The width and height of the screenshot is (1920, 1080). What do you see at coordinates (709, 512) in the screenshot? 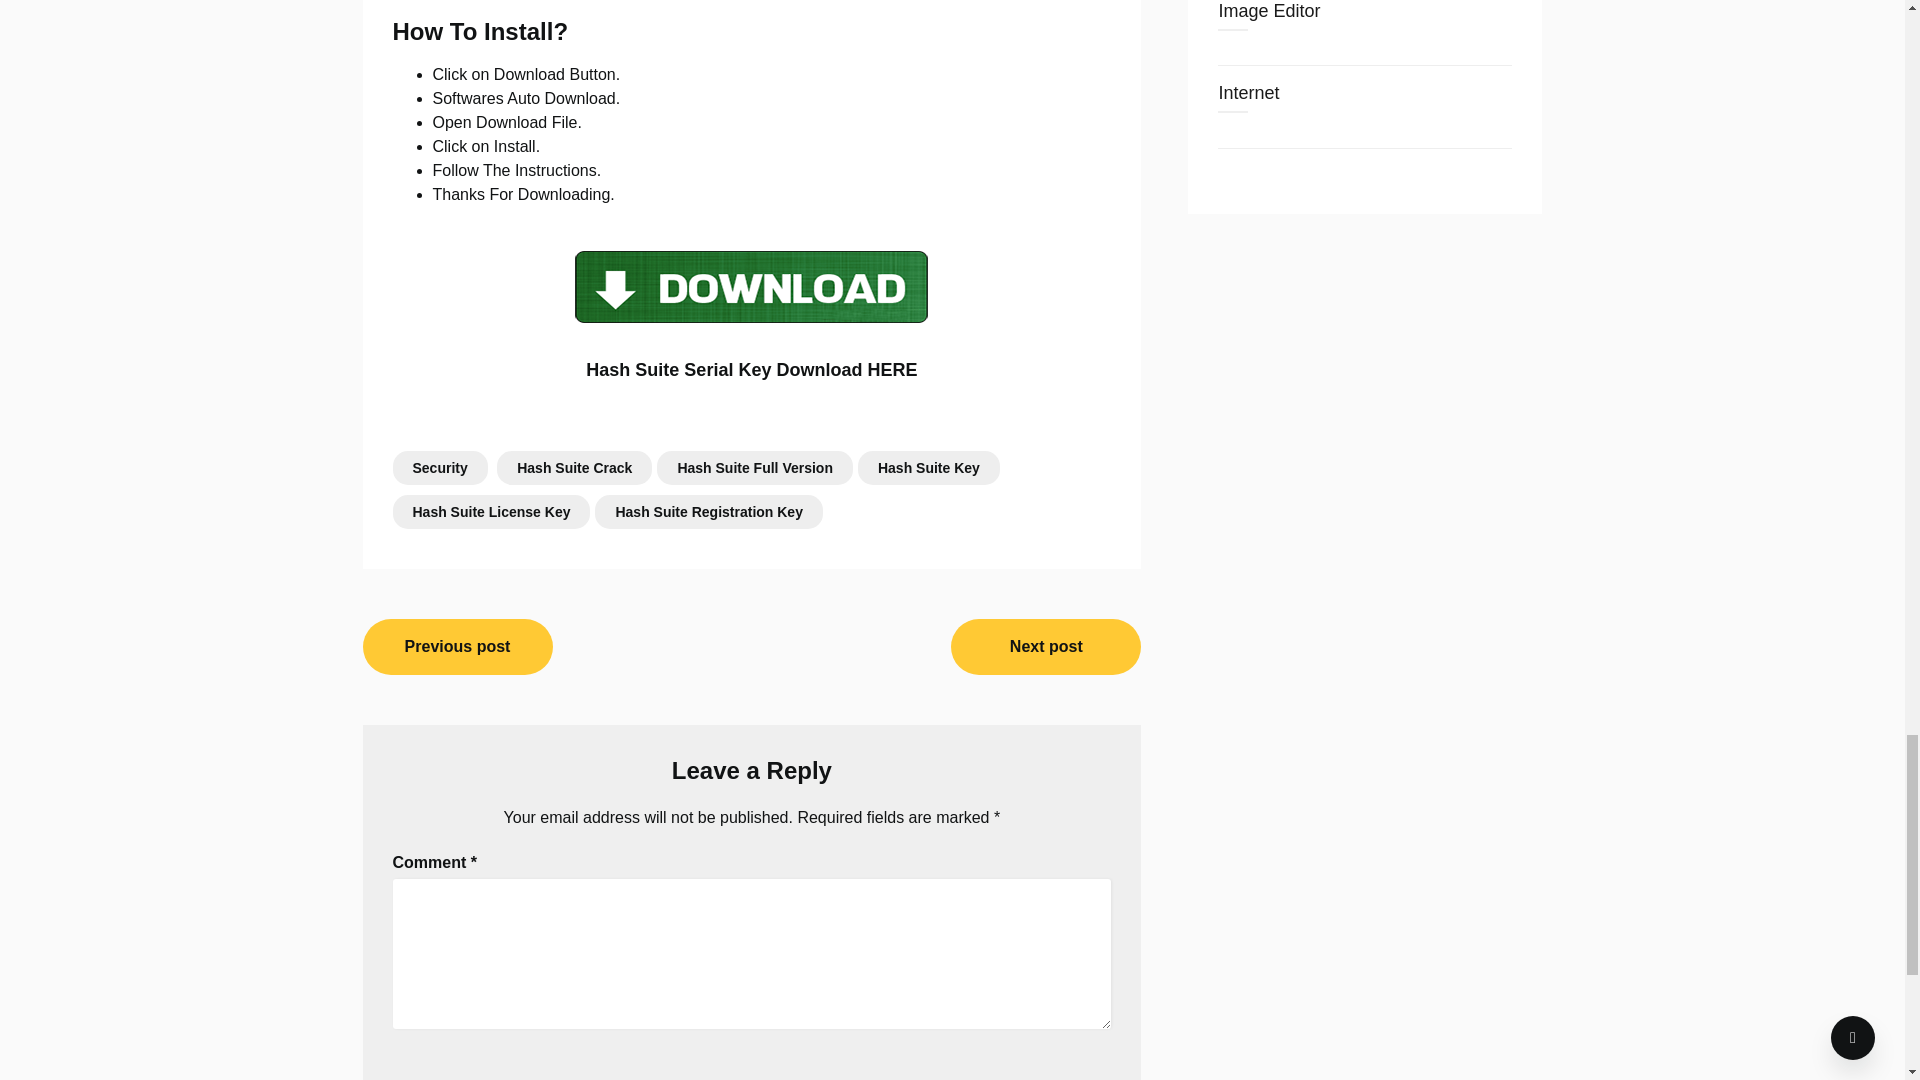
I see `Hash Suite Registration Key` at bounding box center [709, 512].